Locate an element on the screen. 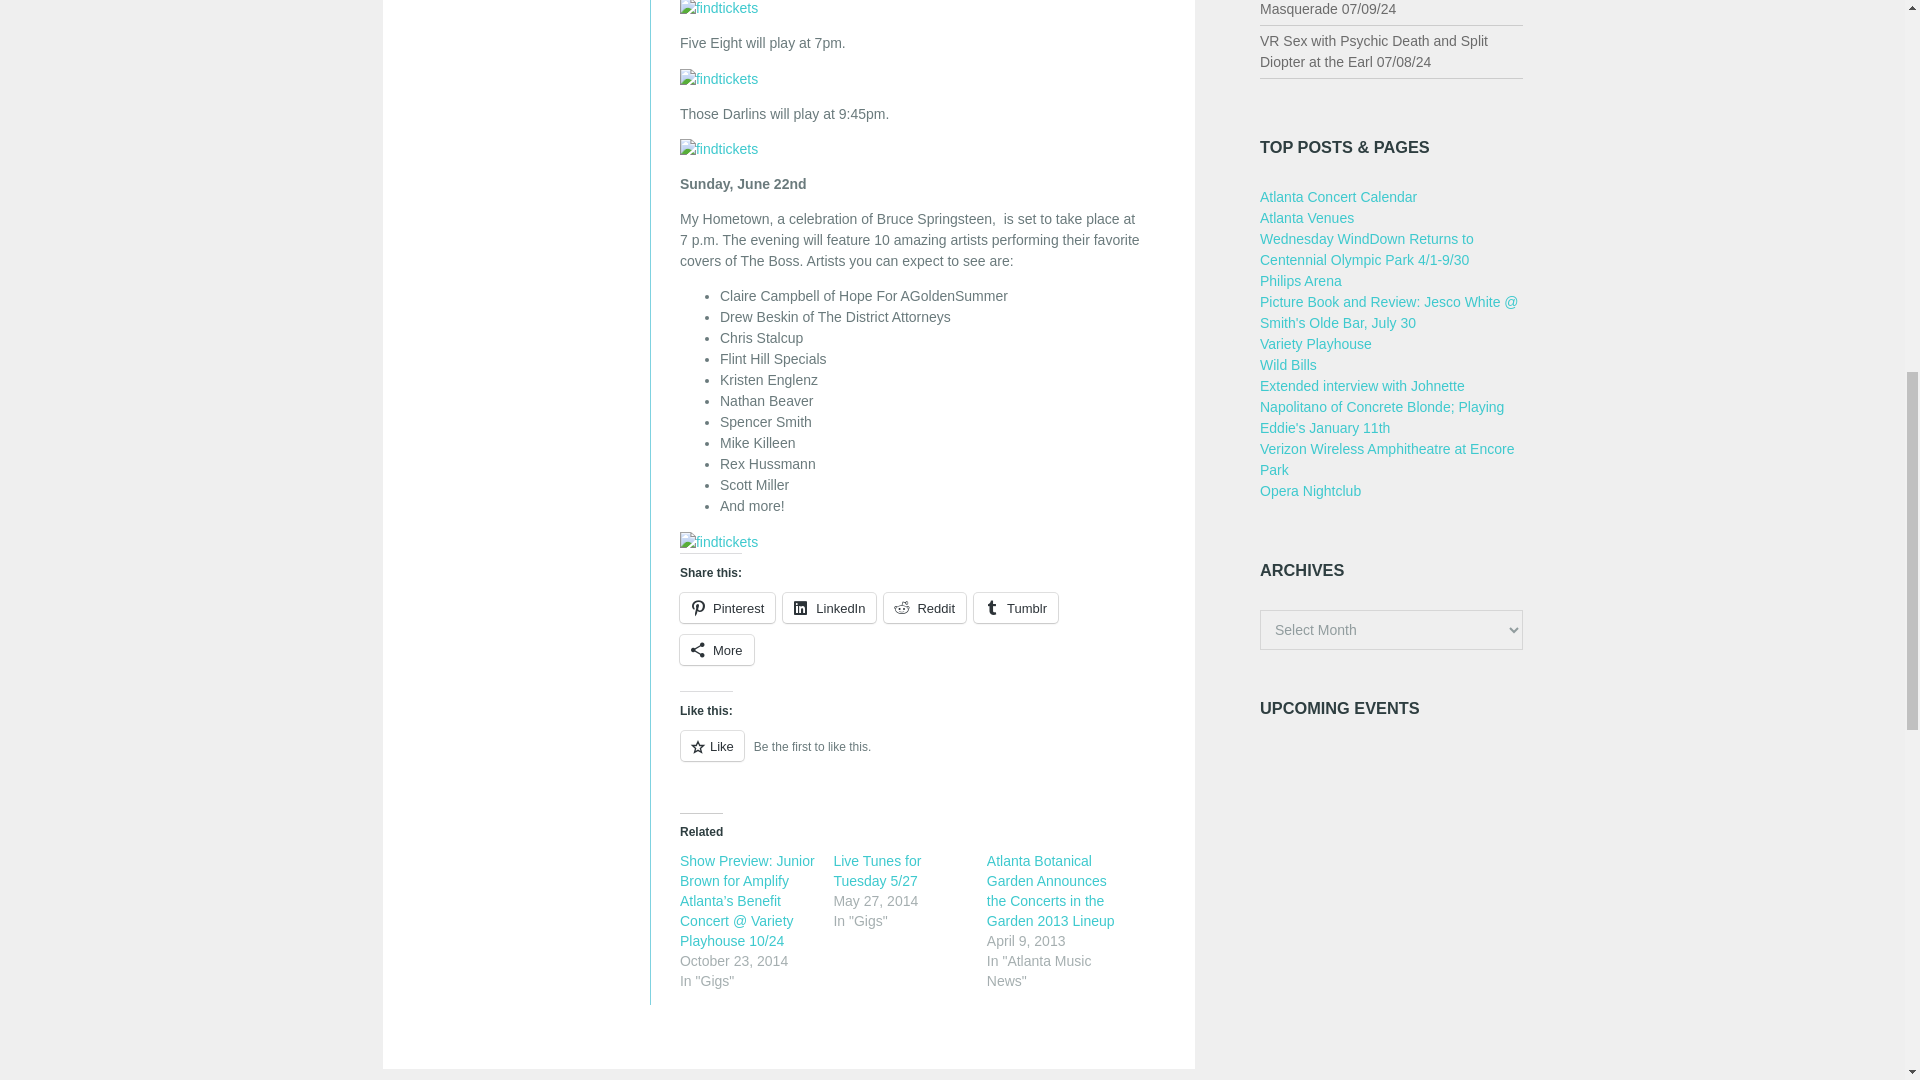 The width and height of the screenshot is (1920, 1080). Click to share on Pinterest is located at coordinates (727, 608).